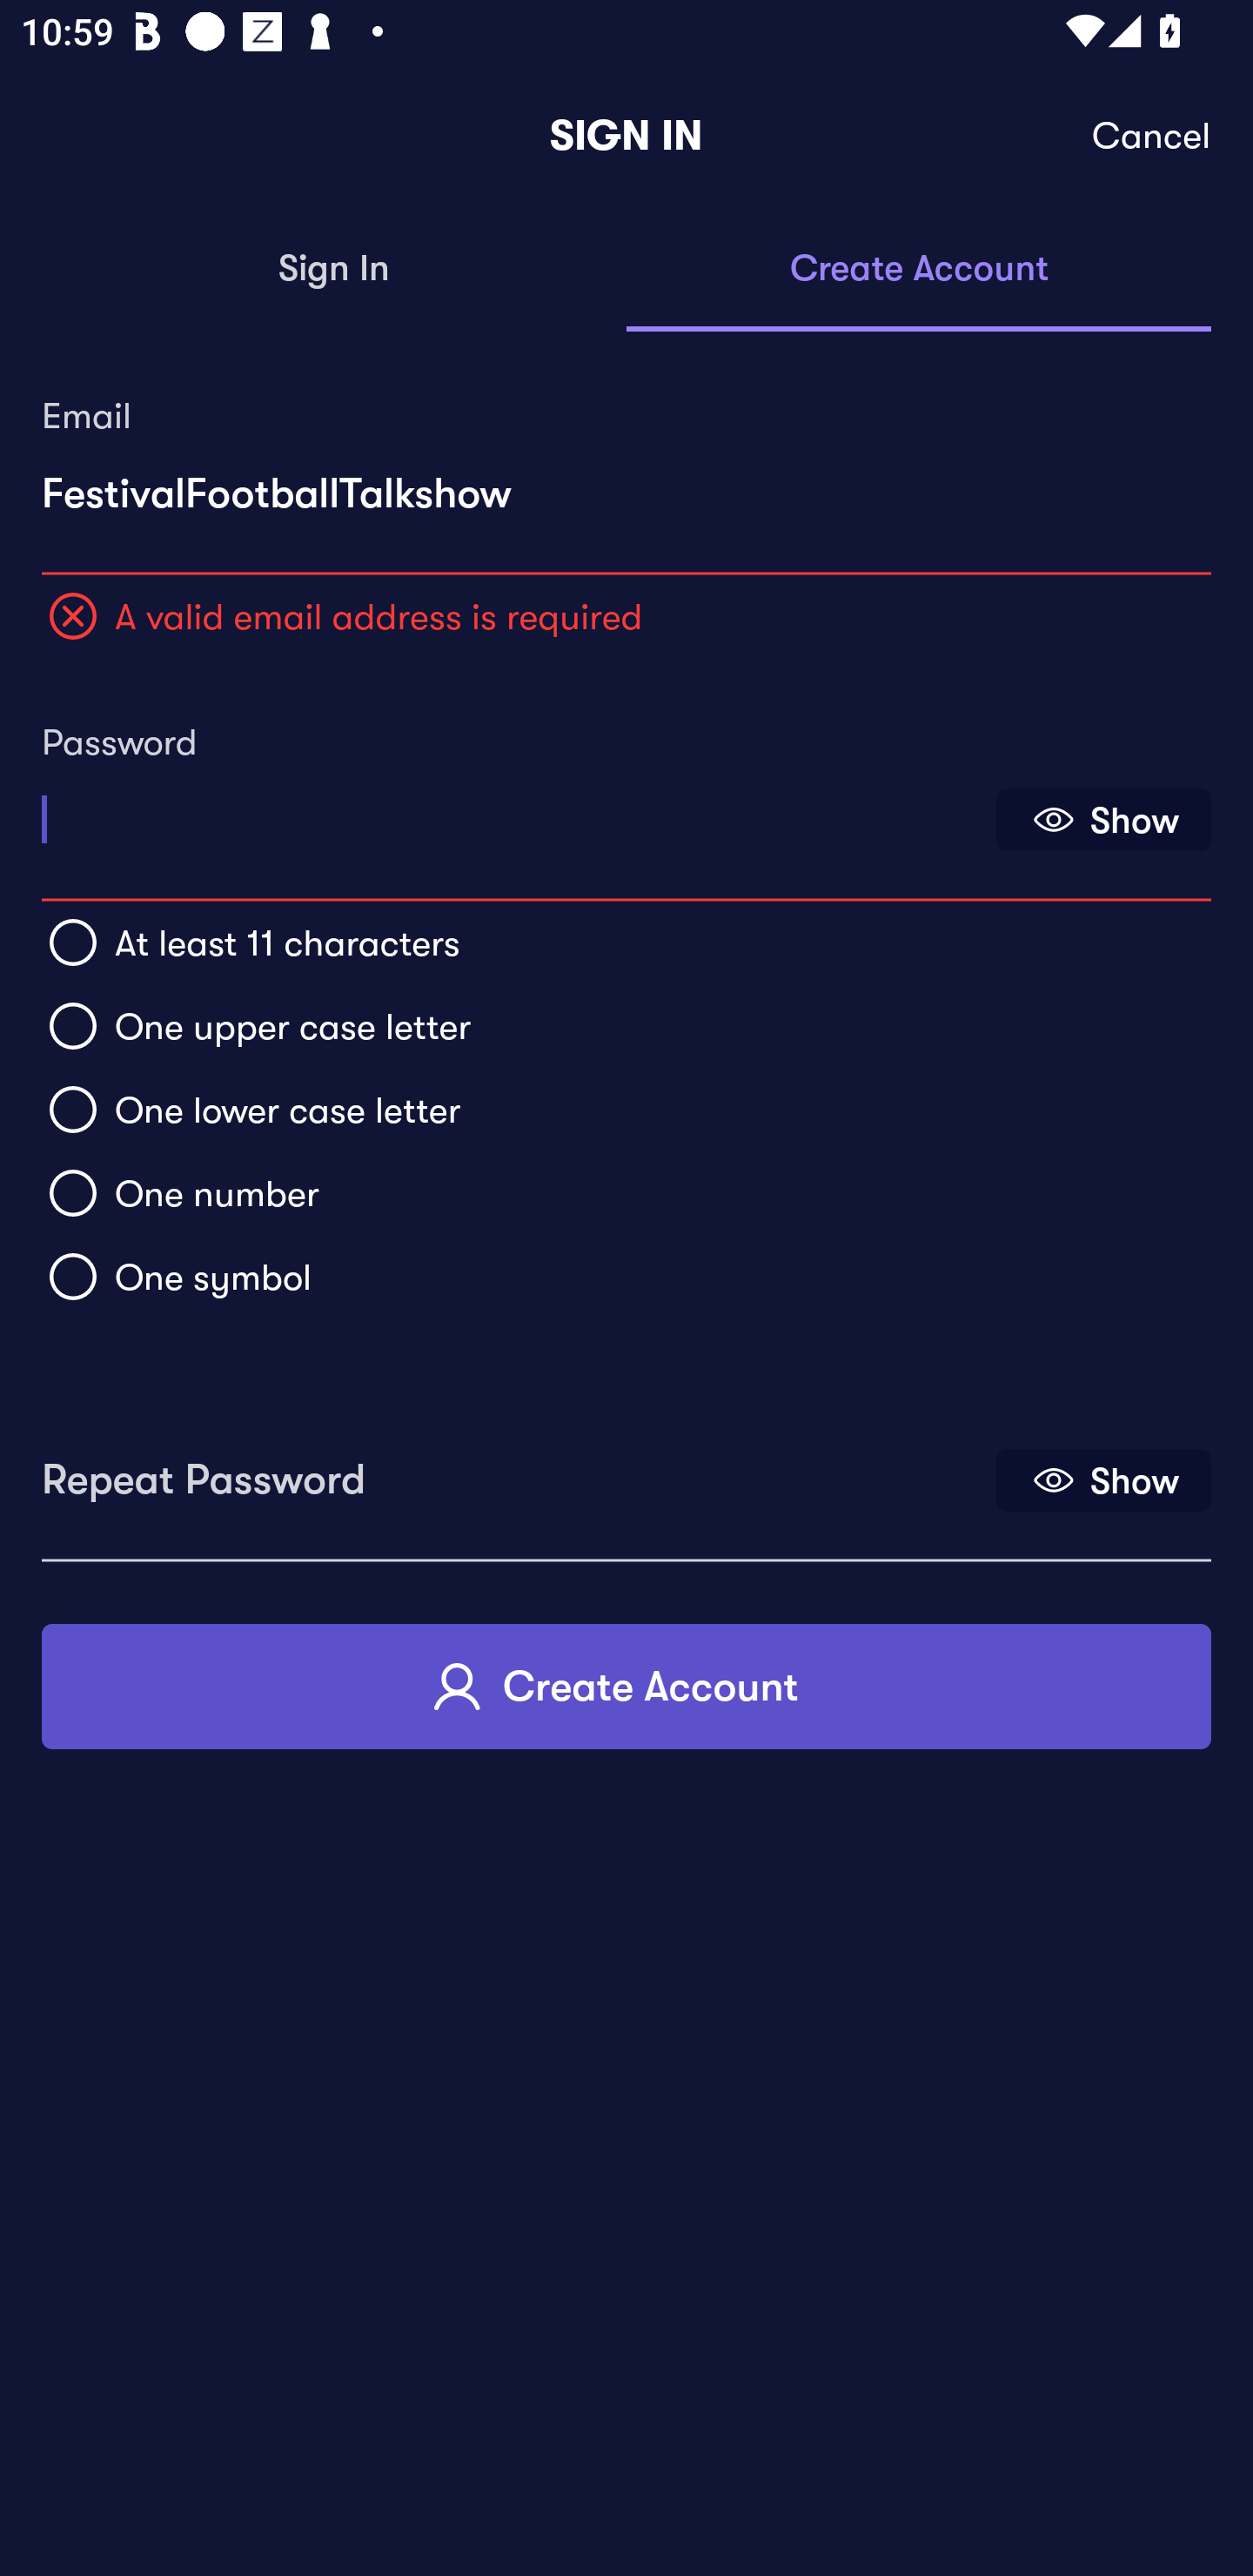 The height and width of the screenshot is (2576, 1253). Describe the element at coordinates (1103, 820) in the screenshot. I see `Show Password Show` at that location.